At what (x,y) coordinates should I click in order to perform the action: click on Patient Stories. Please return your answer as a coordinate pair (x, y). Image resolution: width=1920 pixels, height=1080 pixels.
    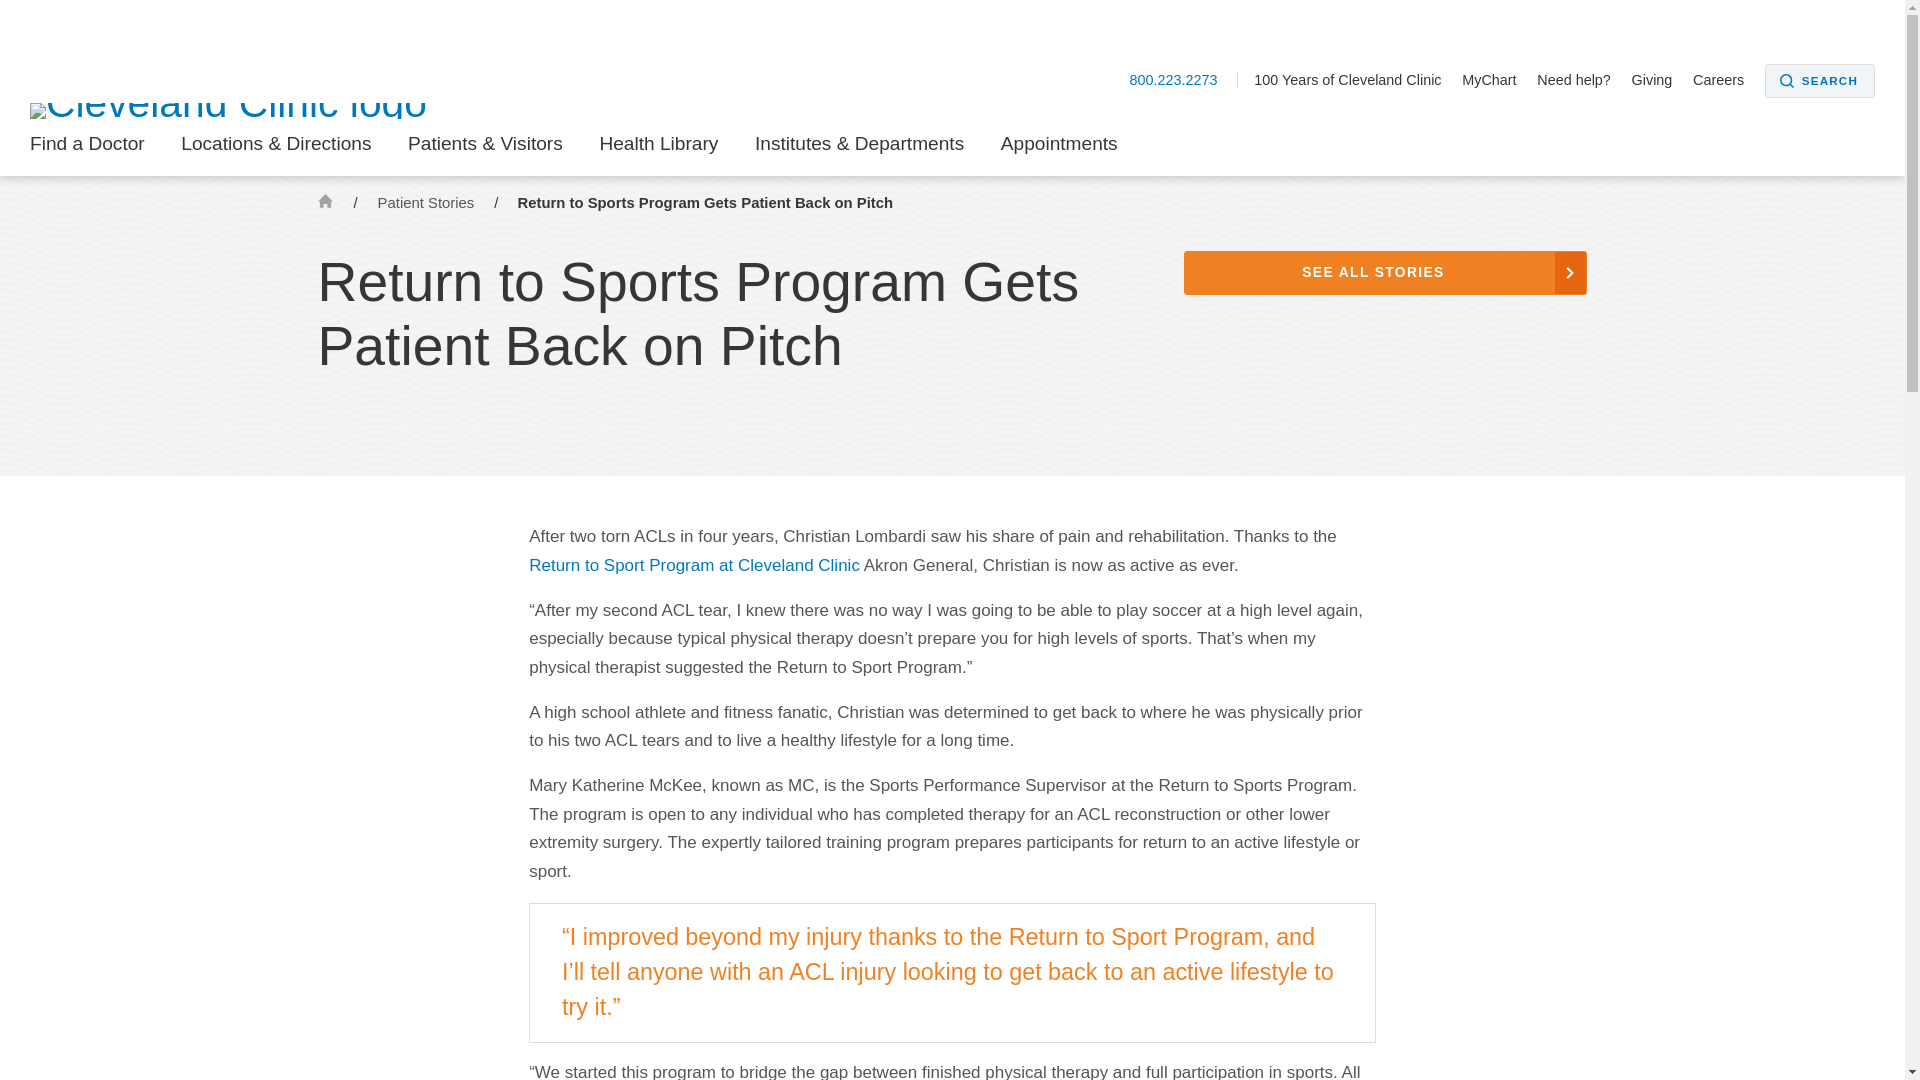
    Looking at the image, I should click on (428, 202).